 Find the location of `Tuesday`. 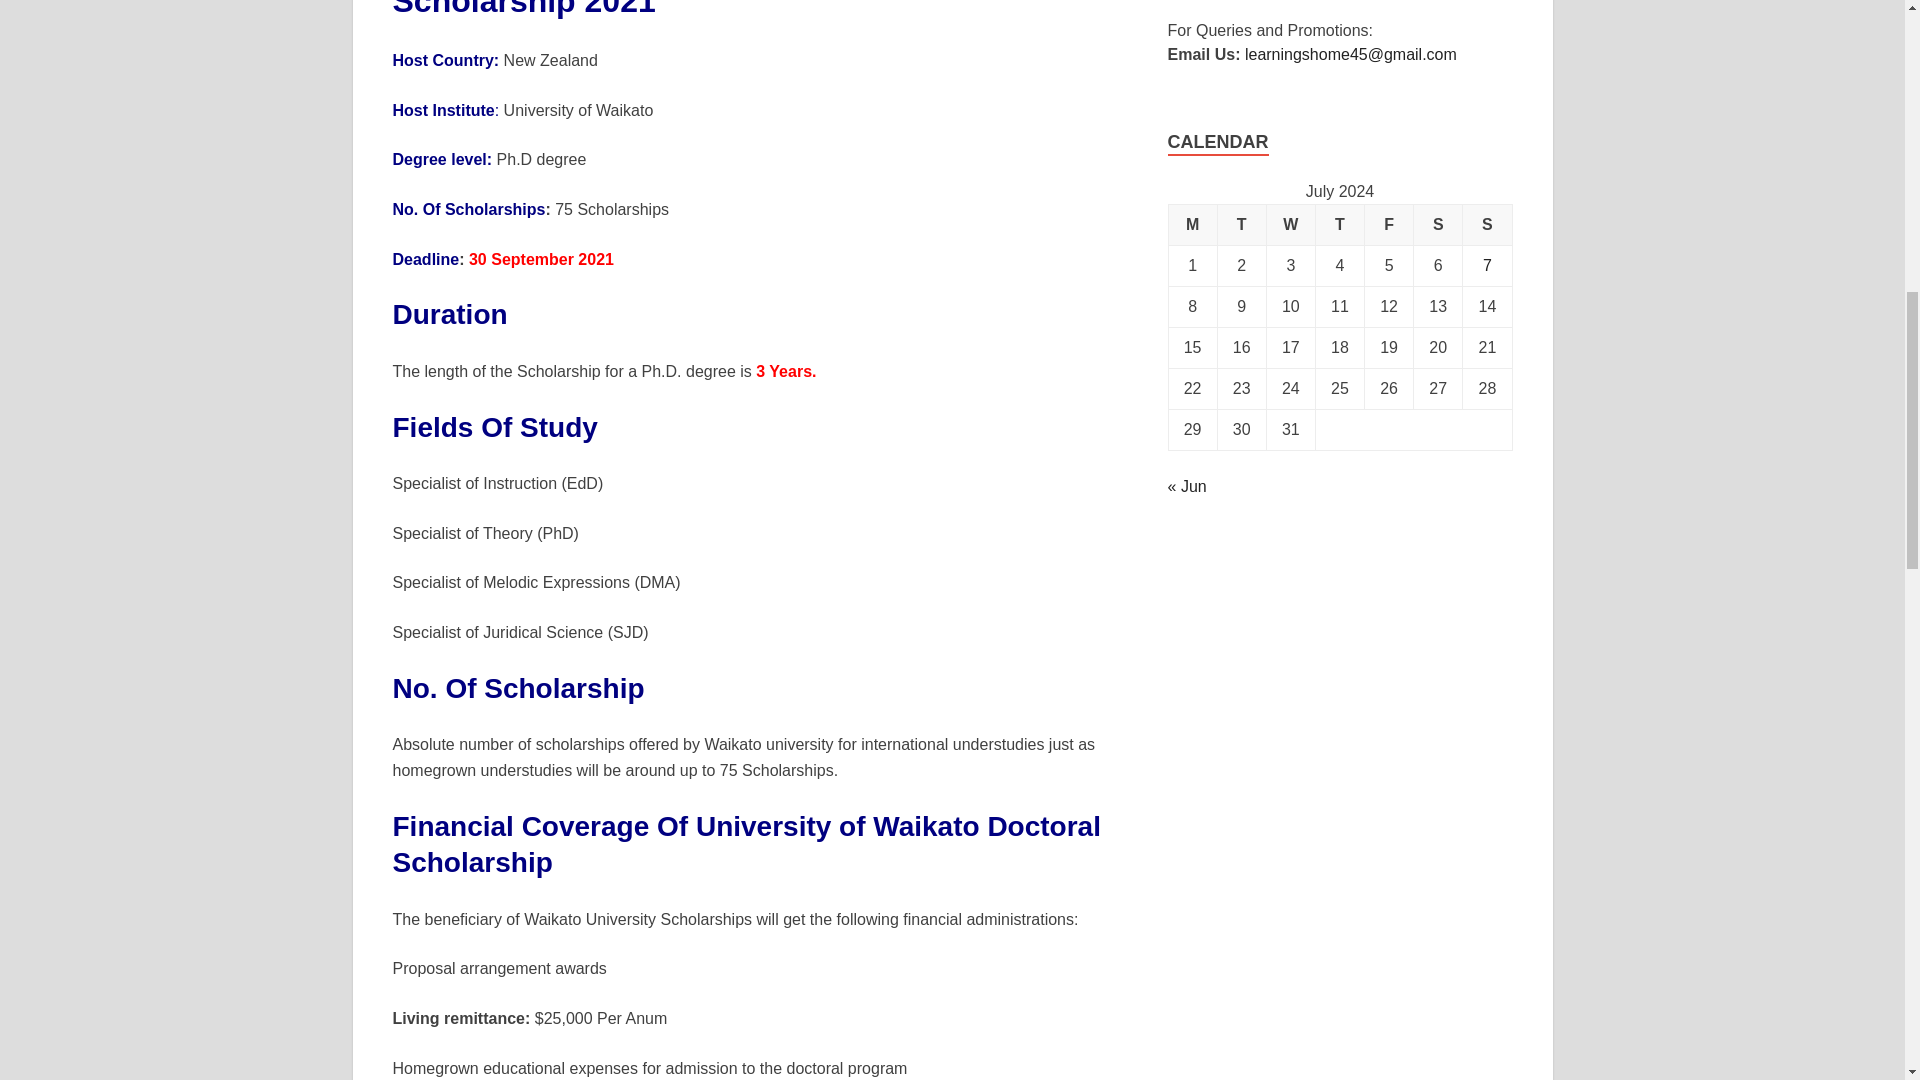

Tuesday is located at coordinates (1241, 226).